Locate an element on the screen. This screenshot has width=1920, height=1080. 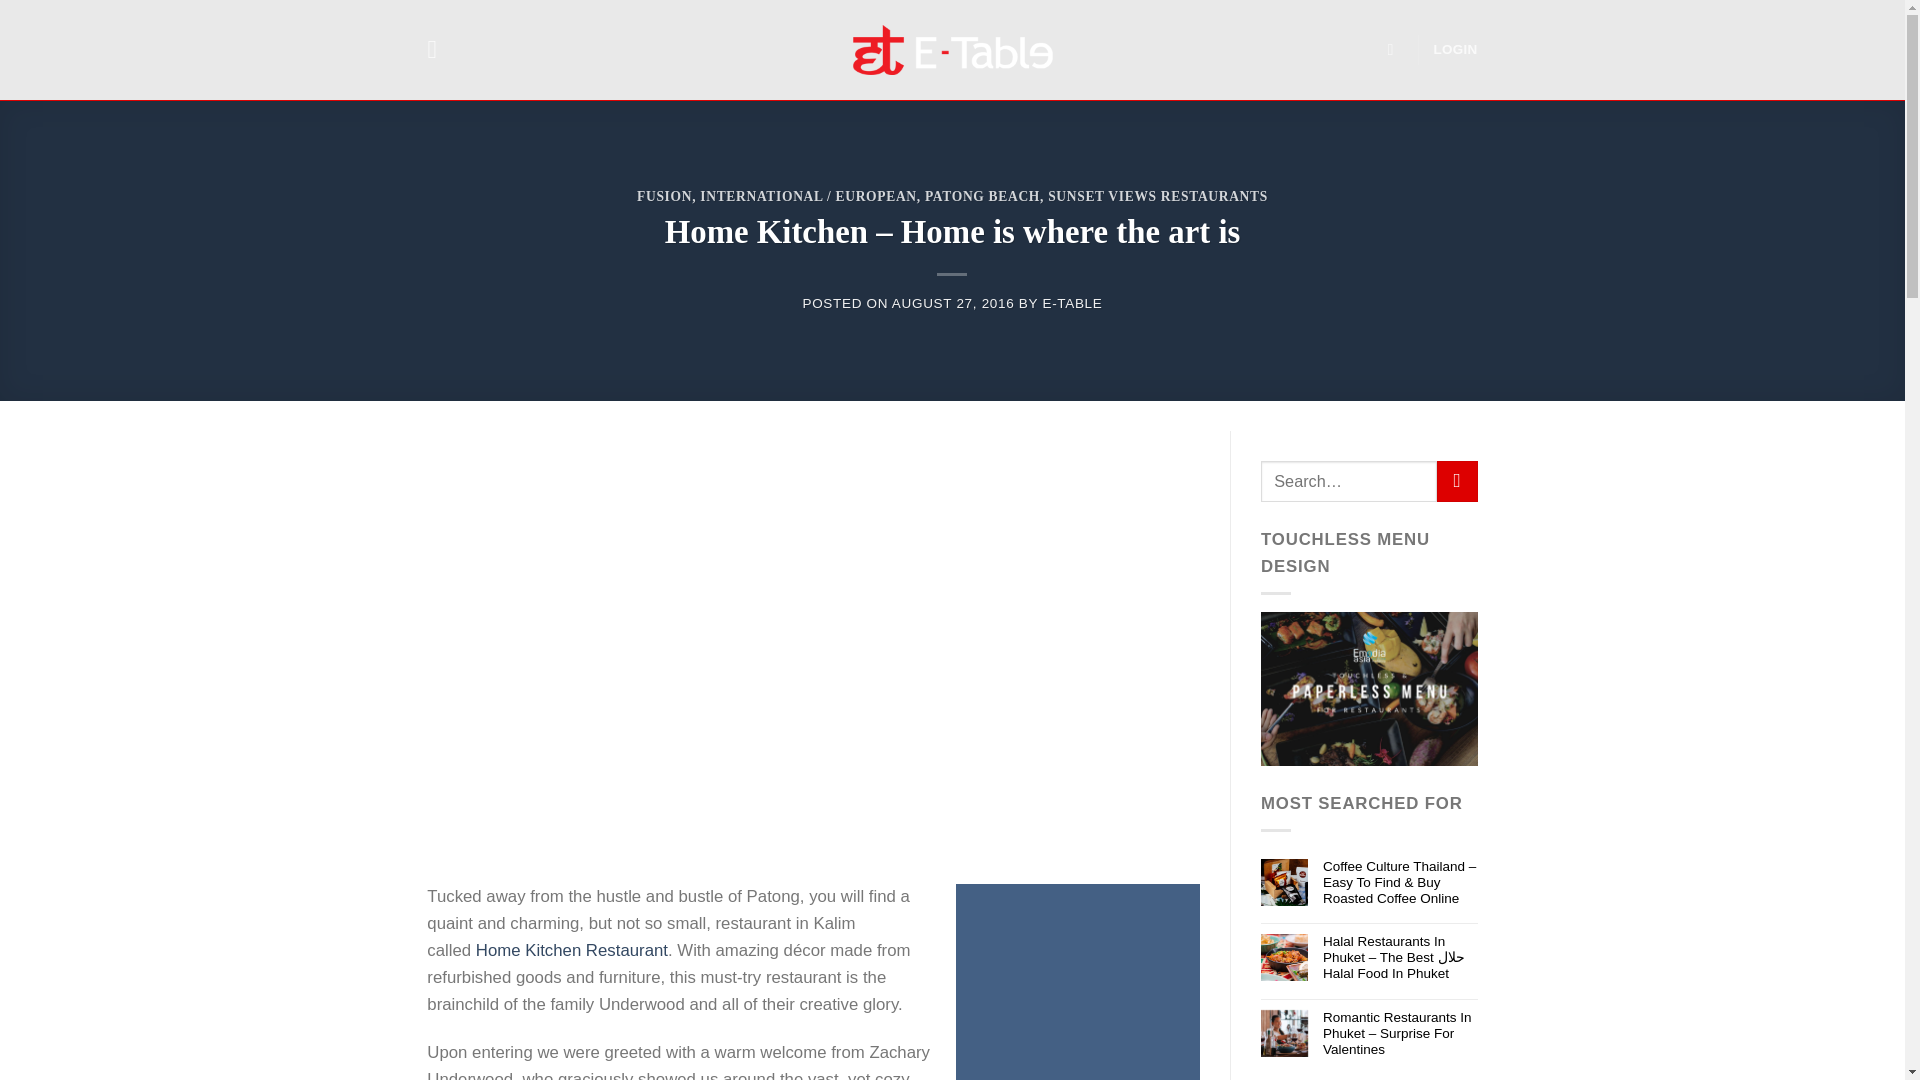
LOGIN is located at coordinates (1456, 50).